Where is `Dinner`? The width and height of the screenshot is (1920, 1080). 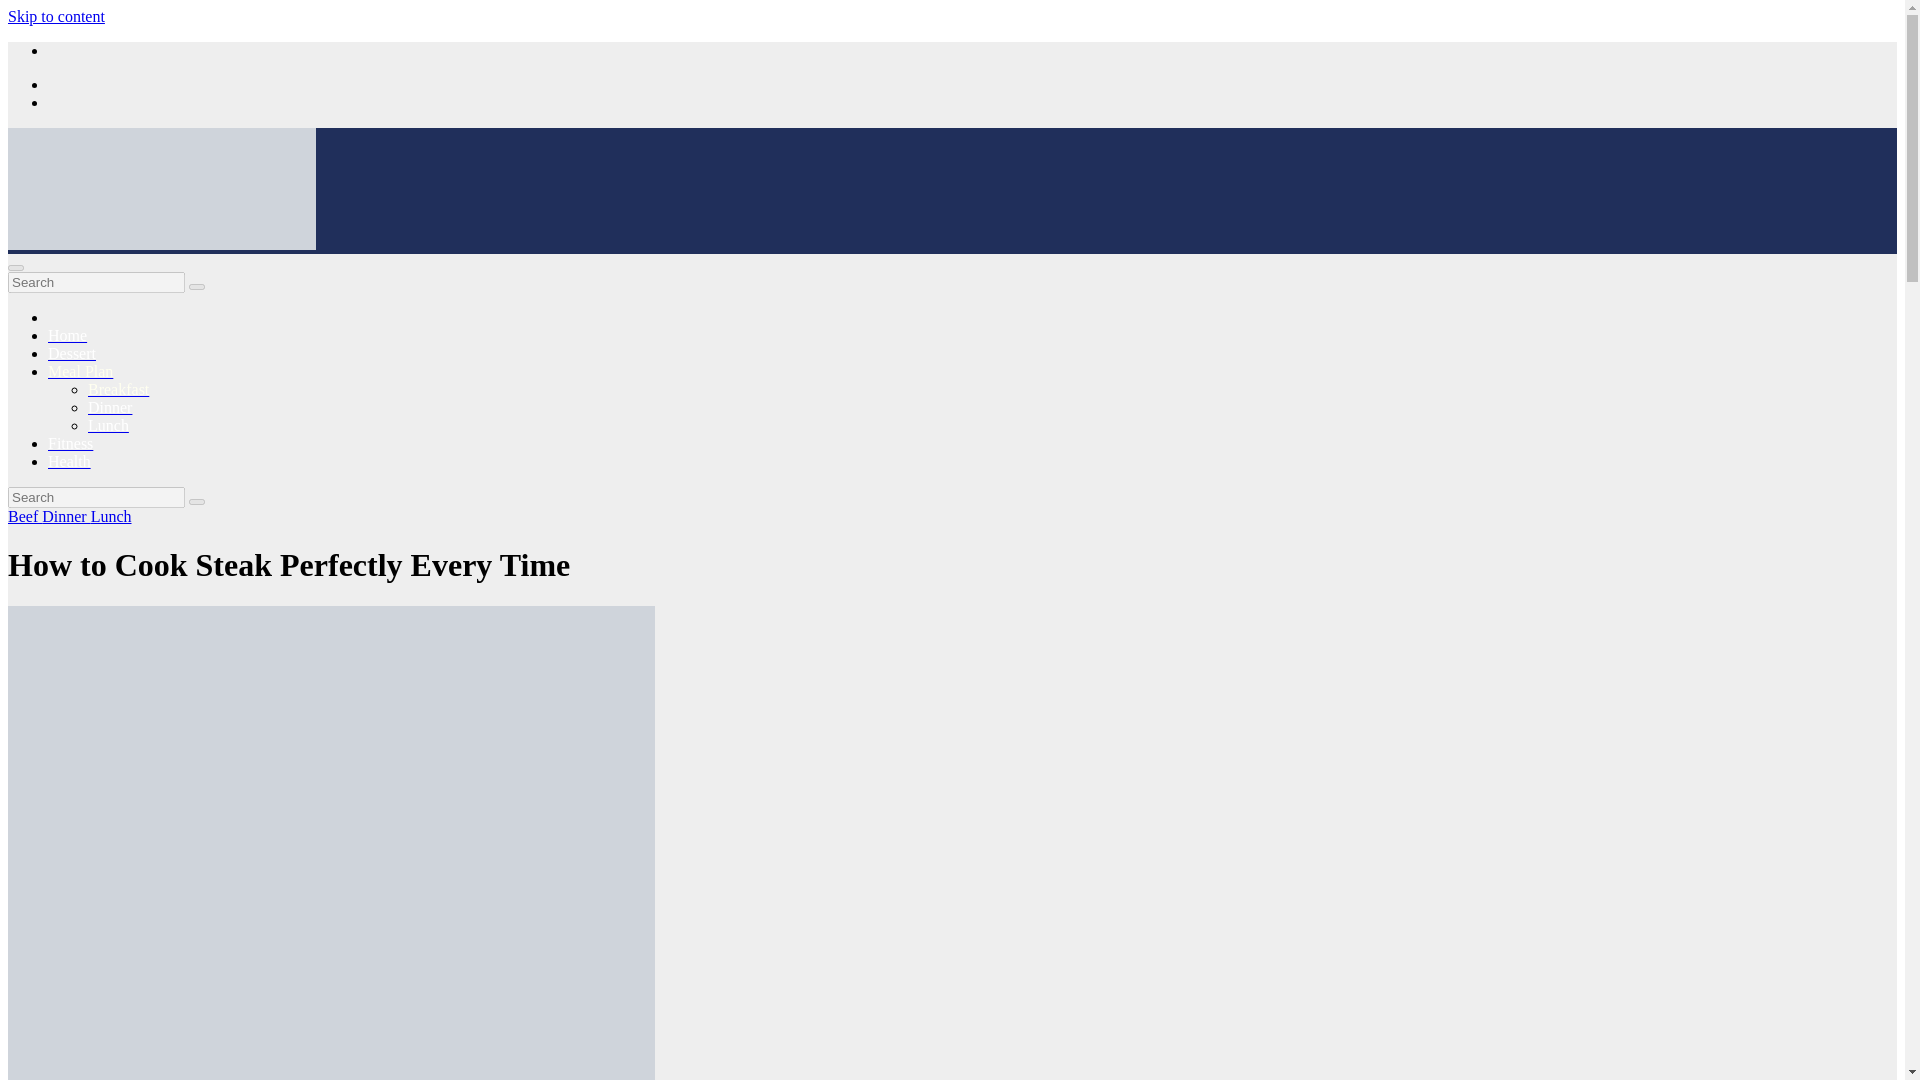
Dinner is located at coordinates (110, 406).